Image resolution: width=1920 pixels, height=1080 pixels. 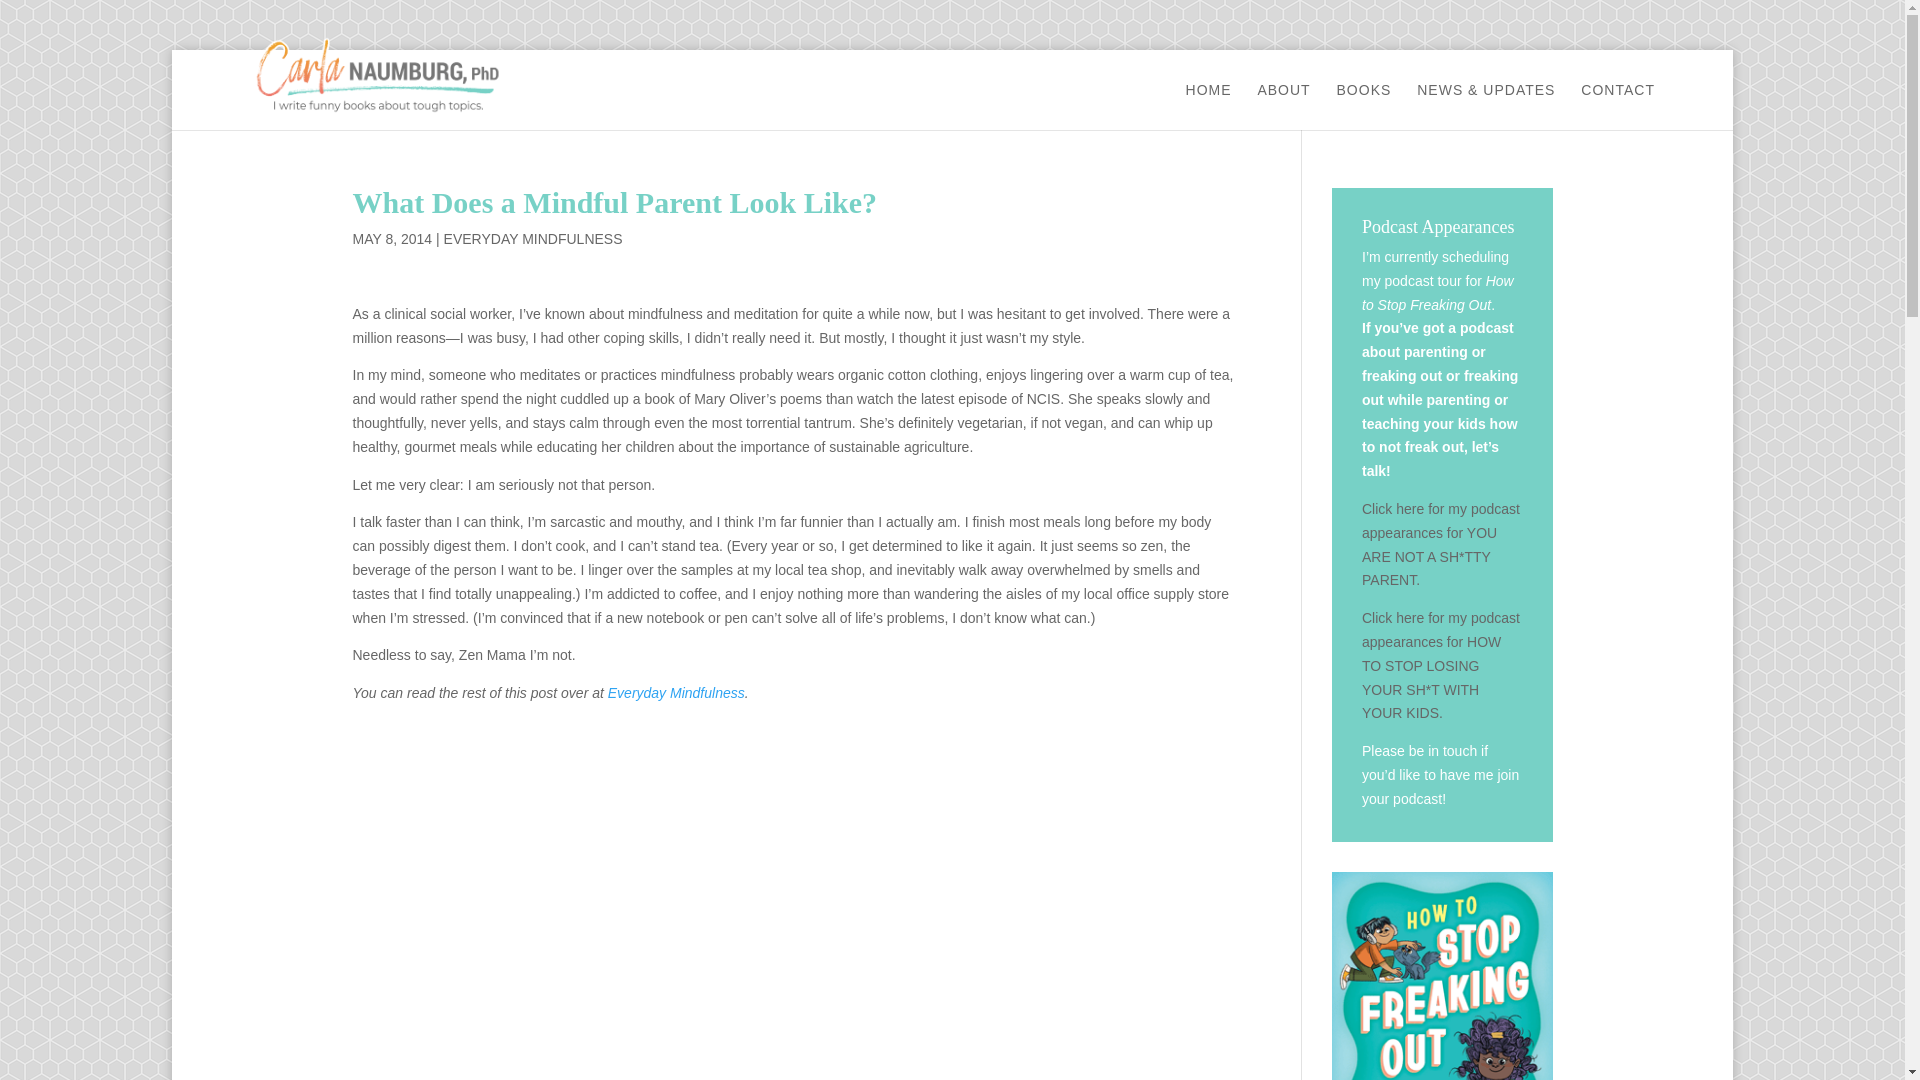 I want to click on Everyday Mindfulness, so click(x=676, y=692).